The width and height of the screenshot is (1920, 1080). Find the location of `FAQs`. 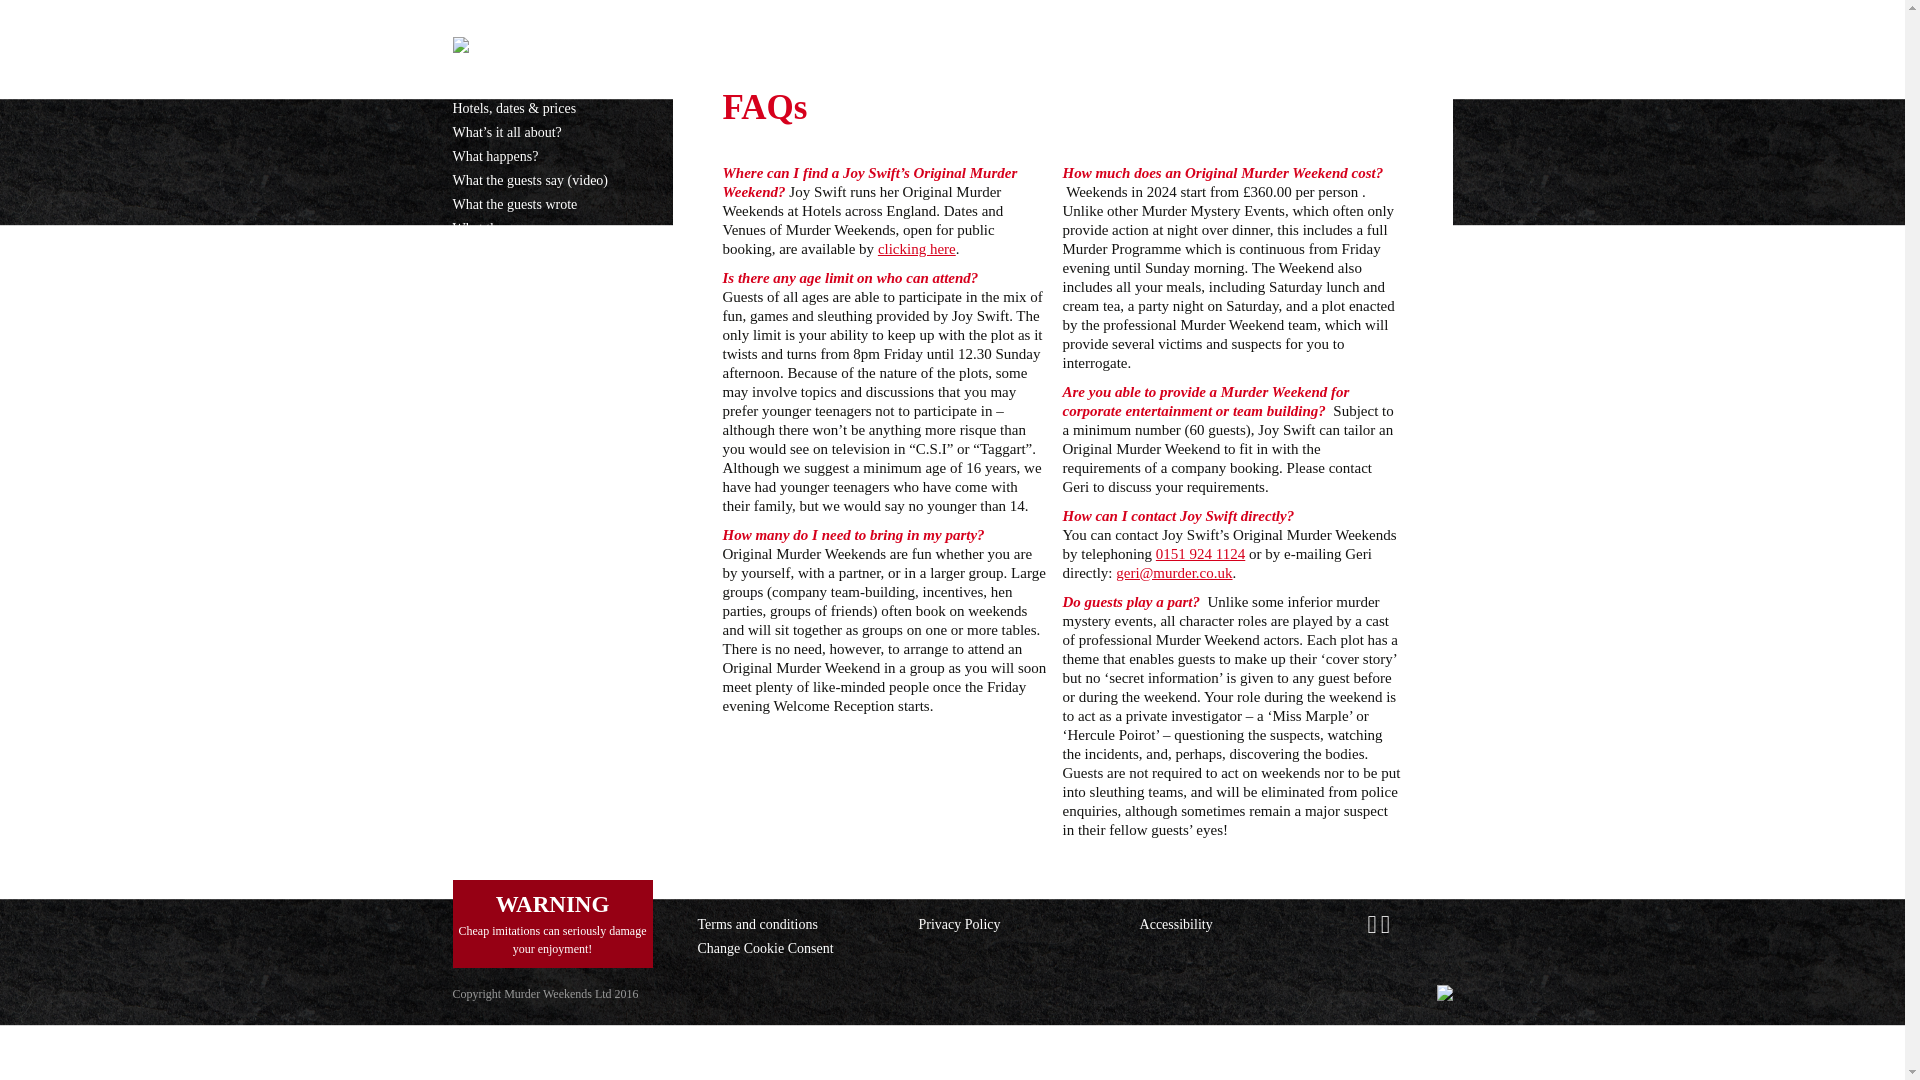

FAQs is located at coordinates (467, 372).